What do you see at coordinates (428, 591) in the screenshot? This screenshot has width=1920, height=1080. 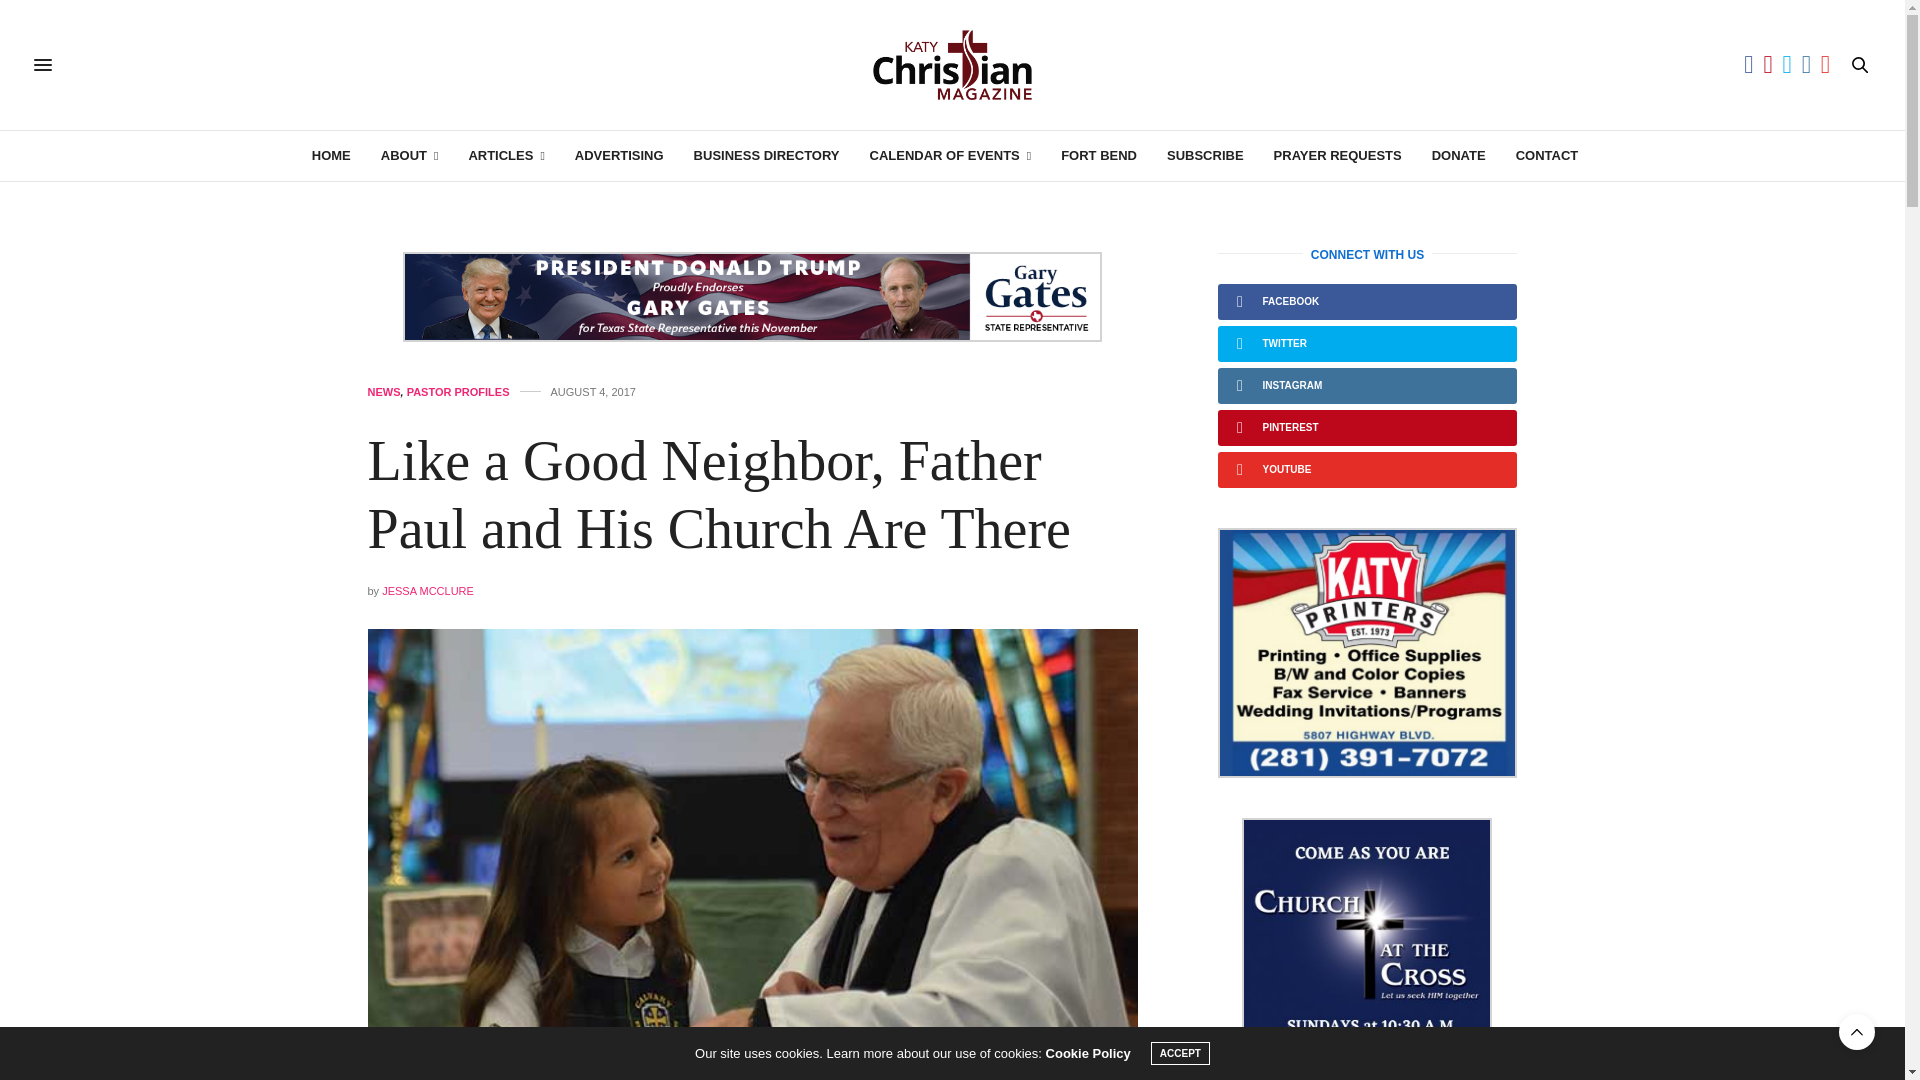 I see `Posts by Jessa McClure` at bounding box center [428, 591].